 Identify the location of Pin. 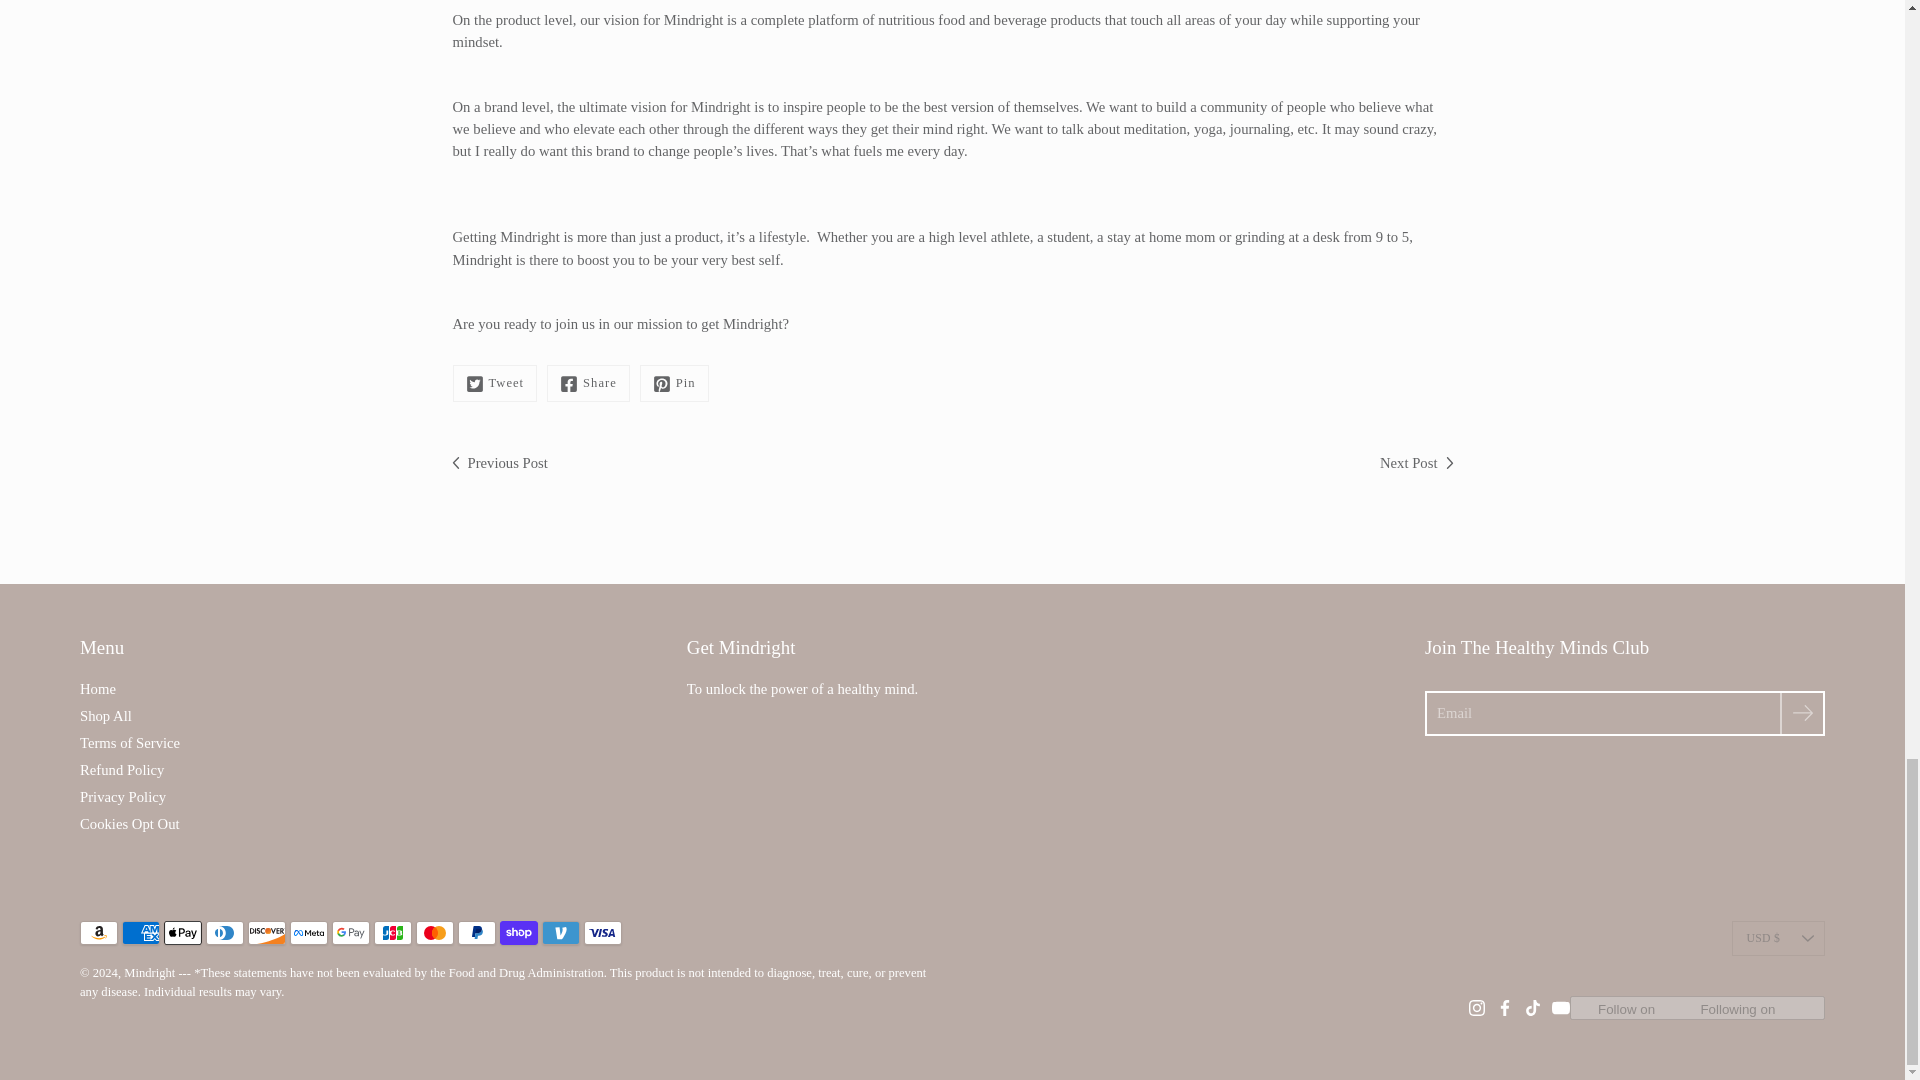
(674, 383).